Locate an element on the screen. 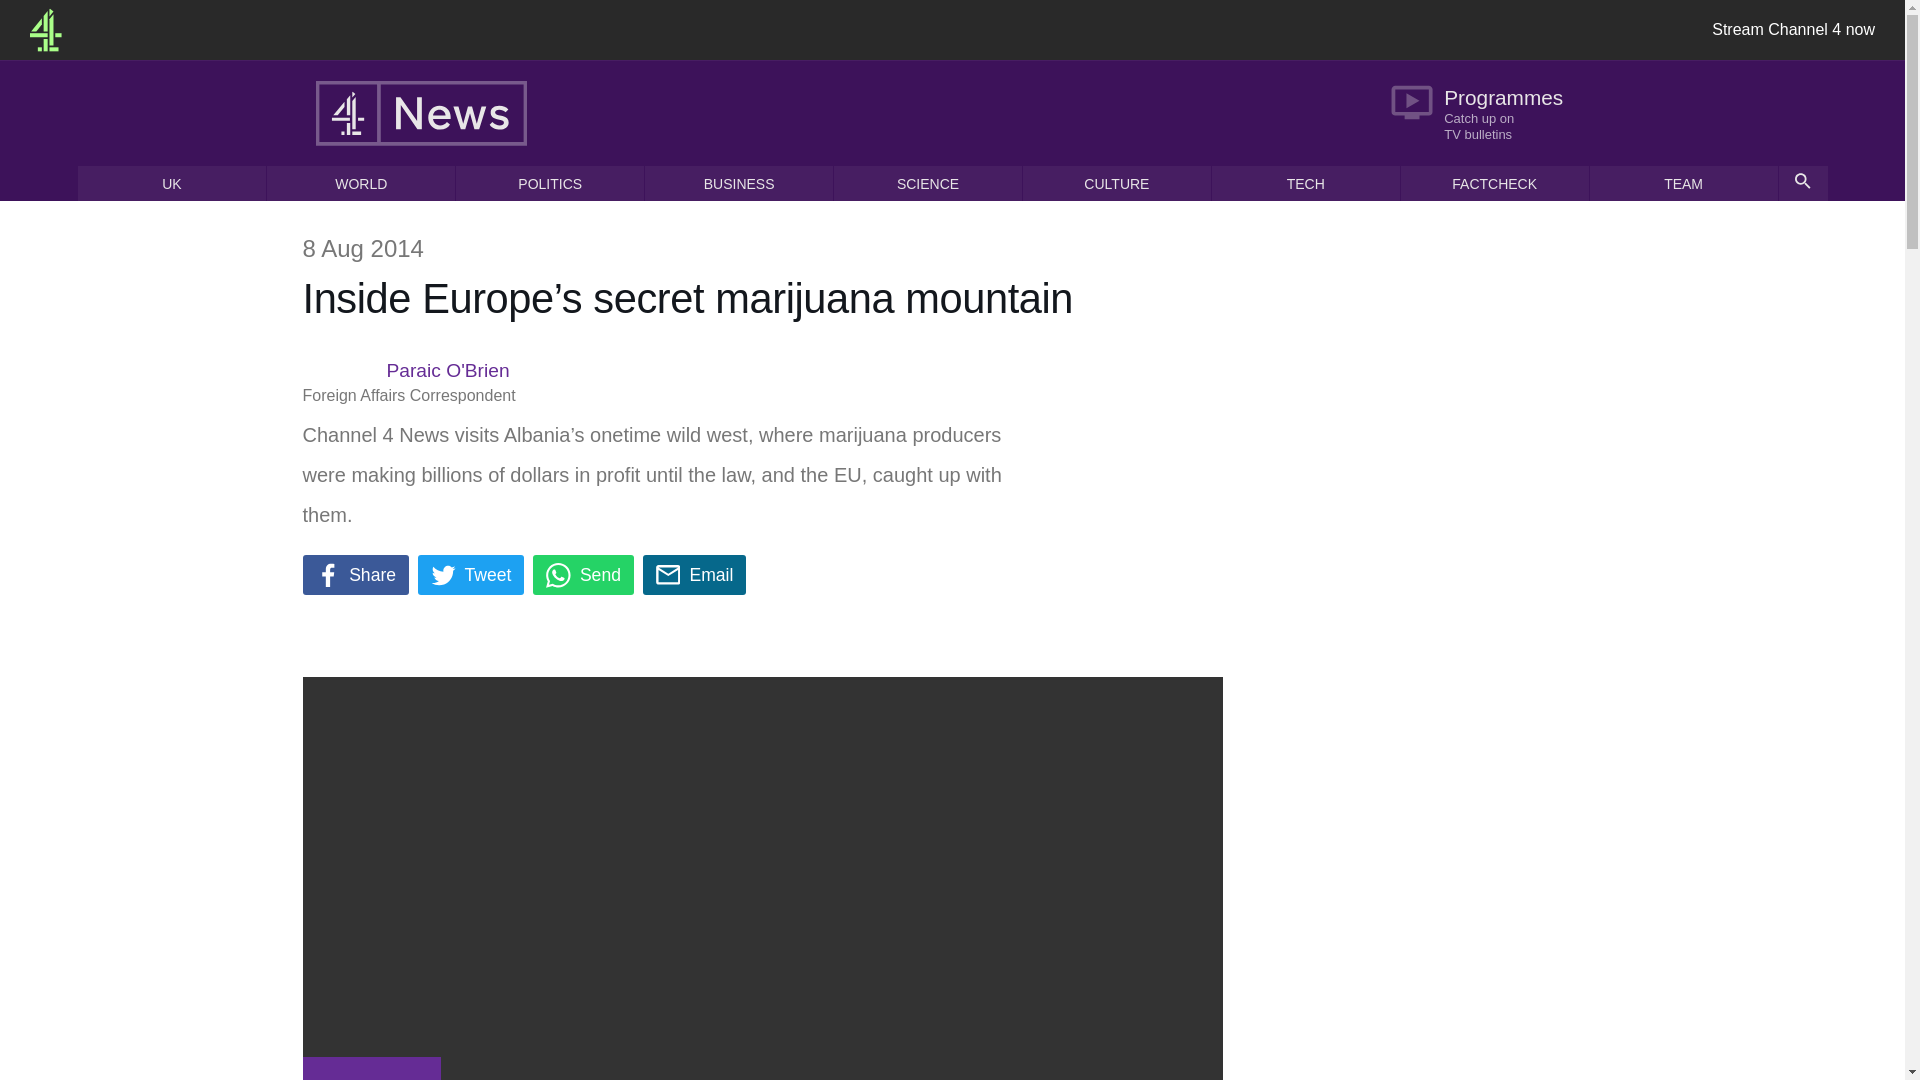 The image size is (1920, 1080). Politics news is located at coordinates (927, 183).